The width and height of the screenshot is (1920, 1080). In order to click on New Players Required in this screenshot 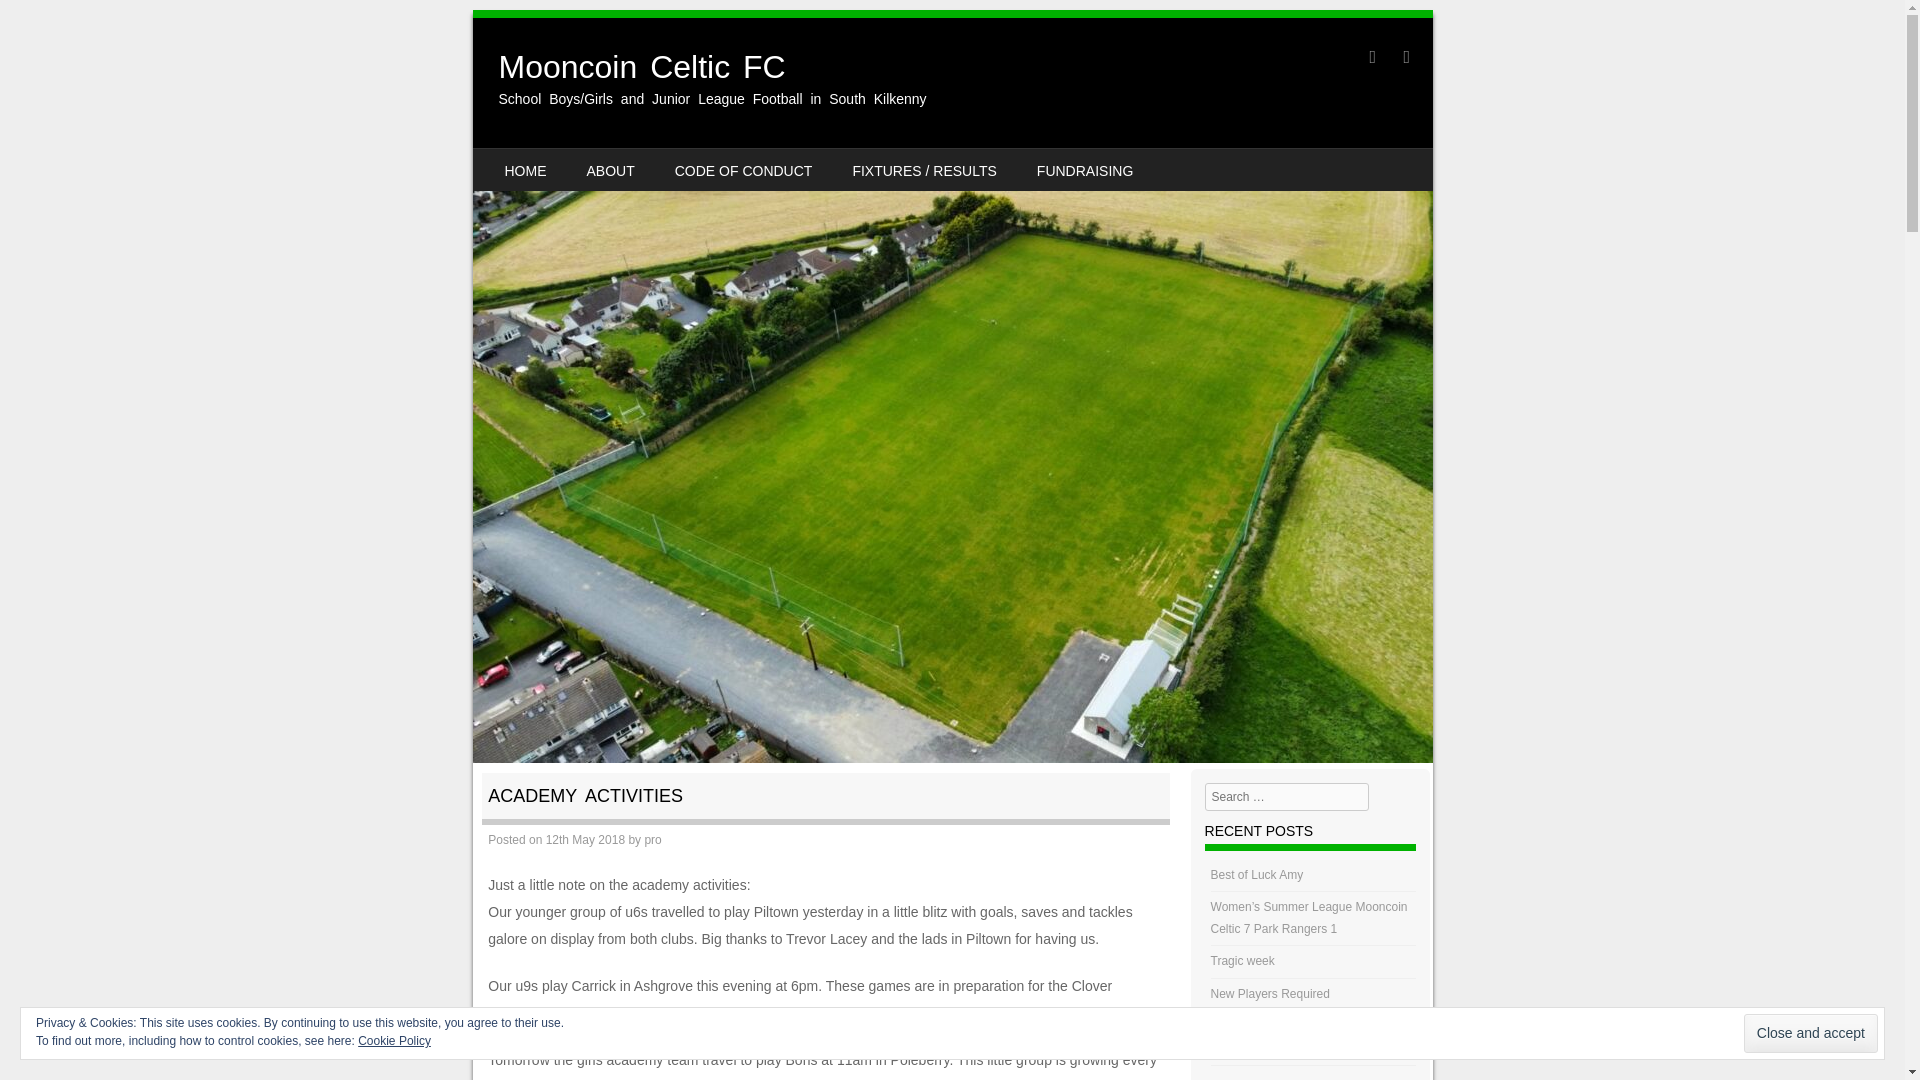, I will do `click(1270, 994)`.